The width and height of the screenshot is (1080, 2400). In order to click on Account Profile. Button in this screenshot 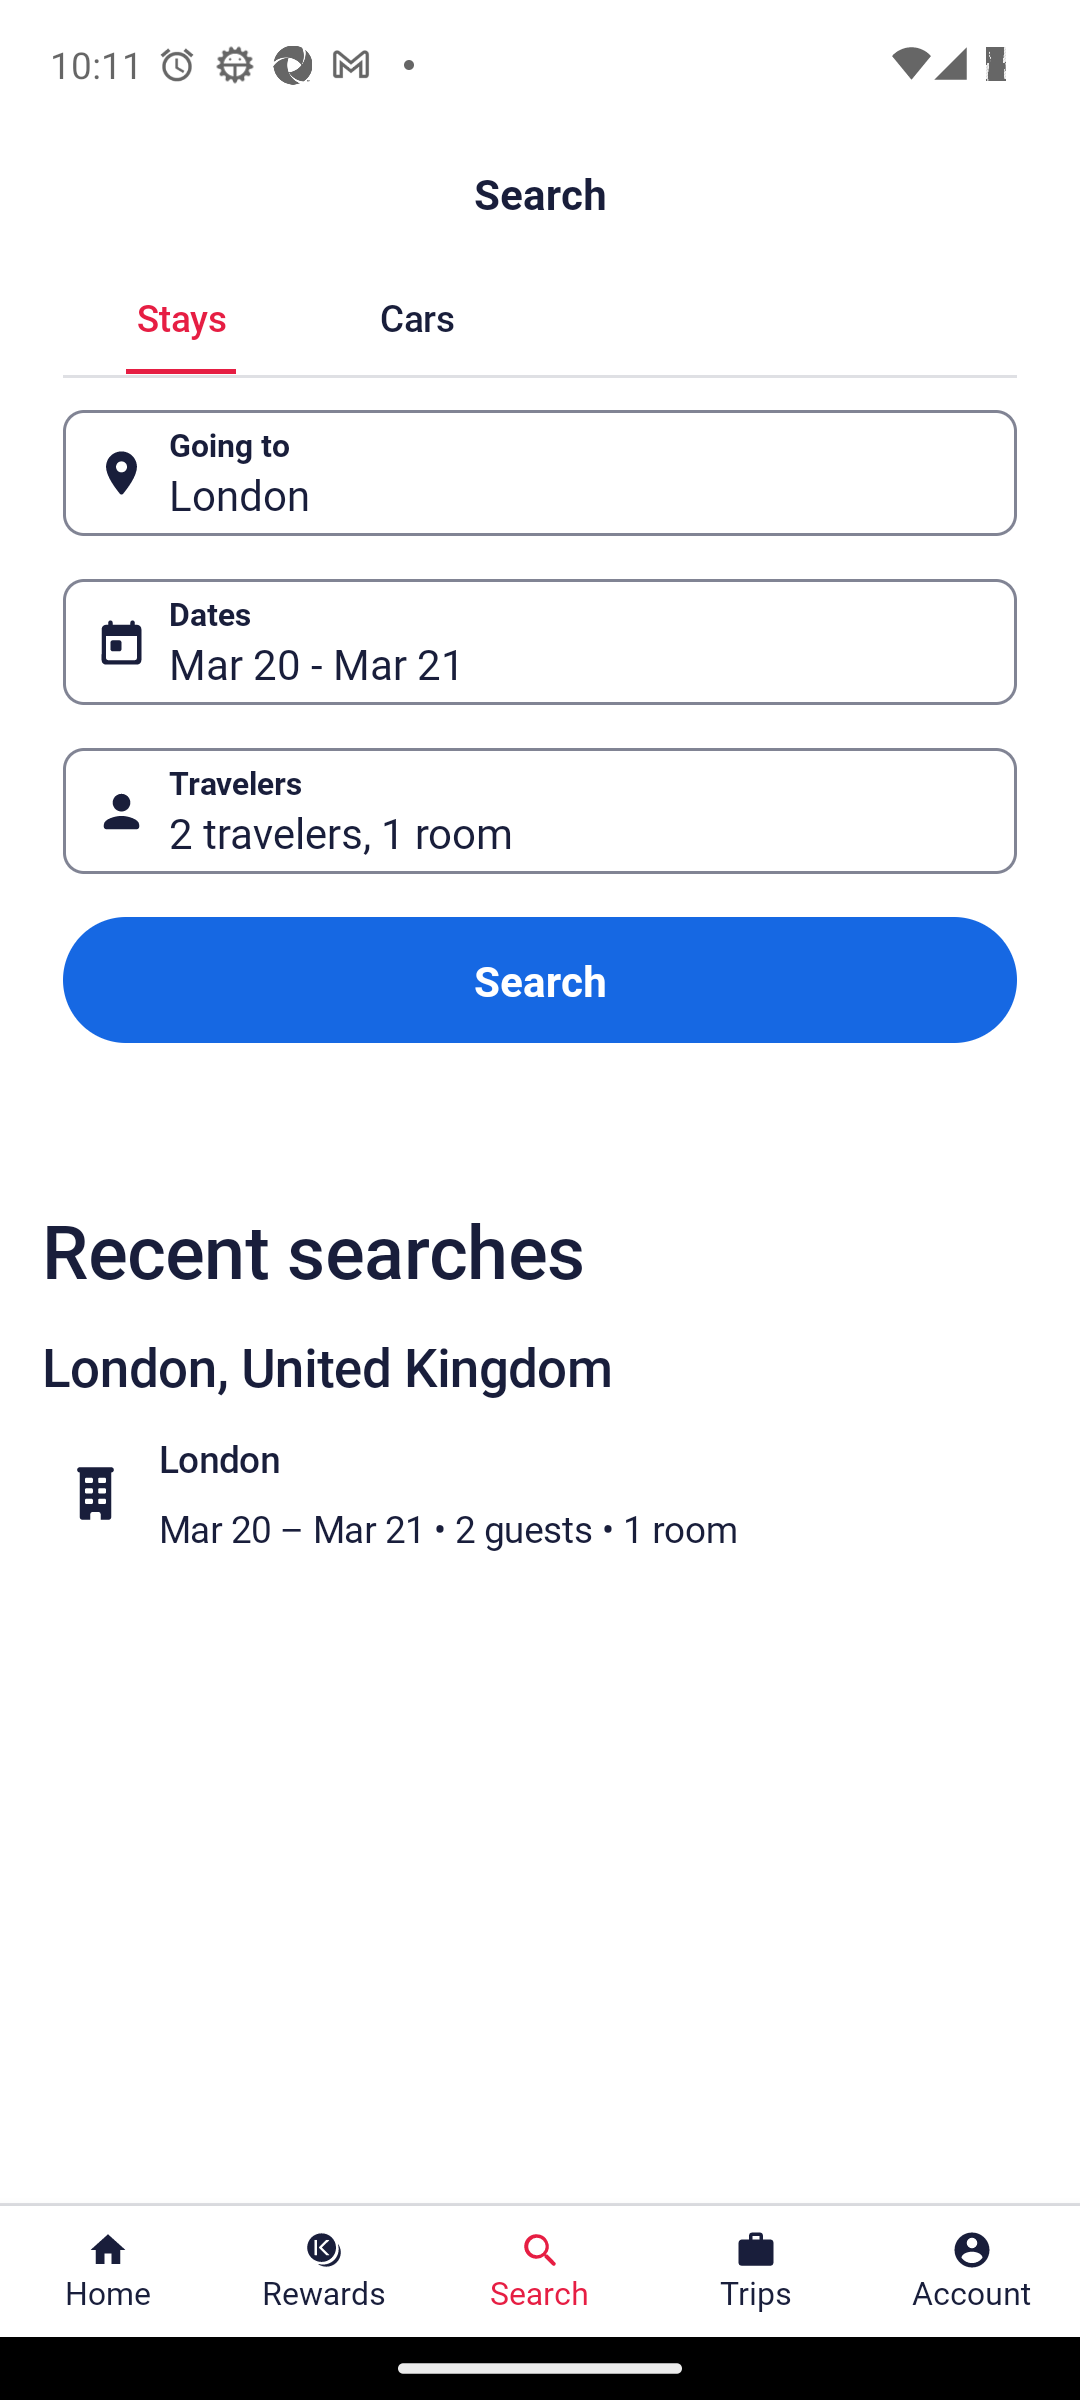, I will do `click(972, 2271)`.